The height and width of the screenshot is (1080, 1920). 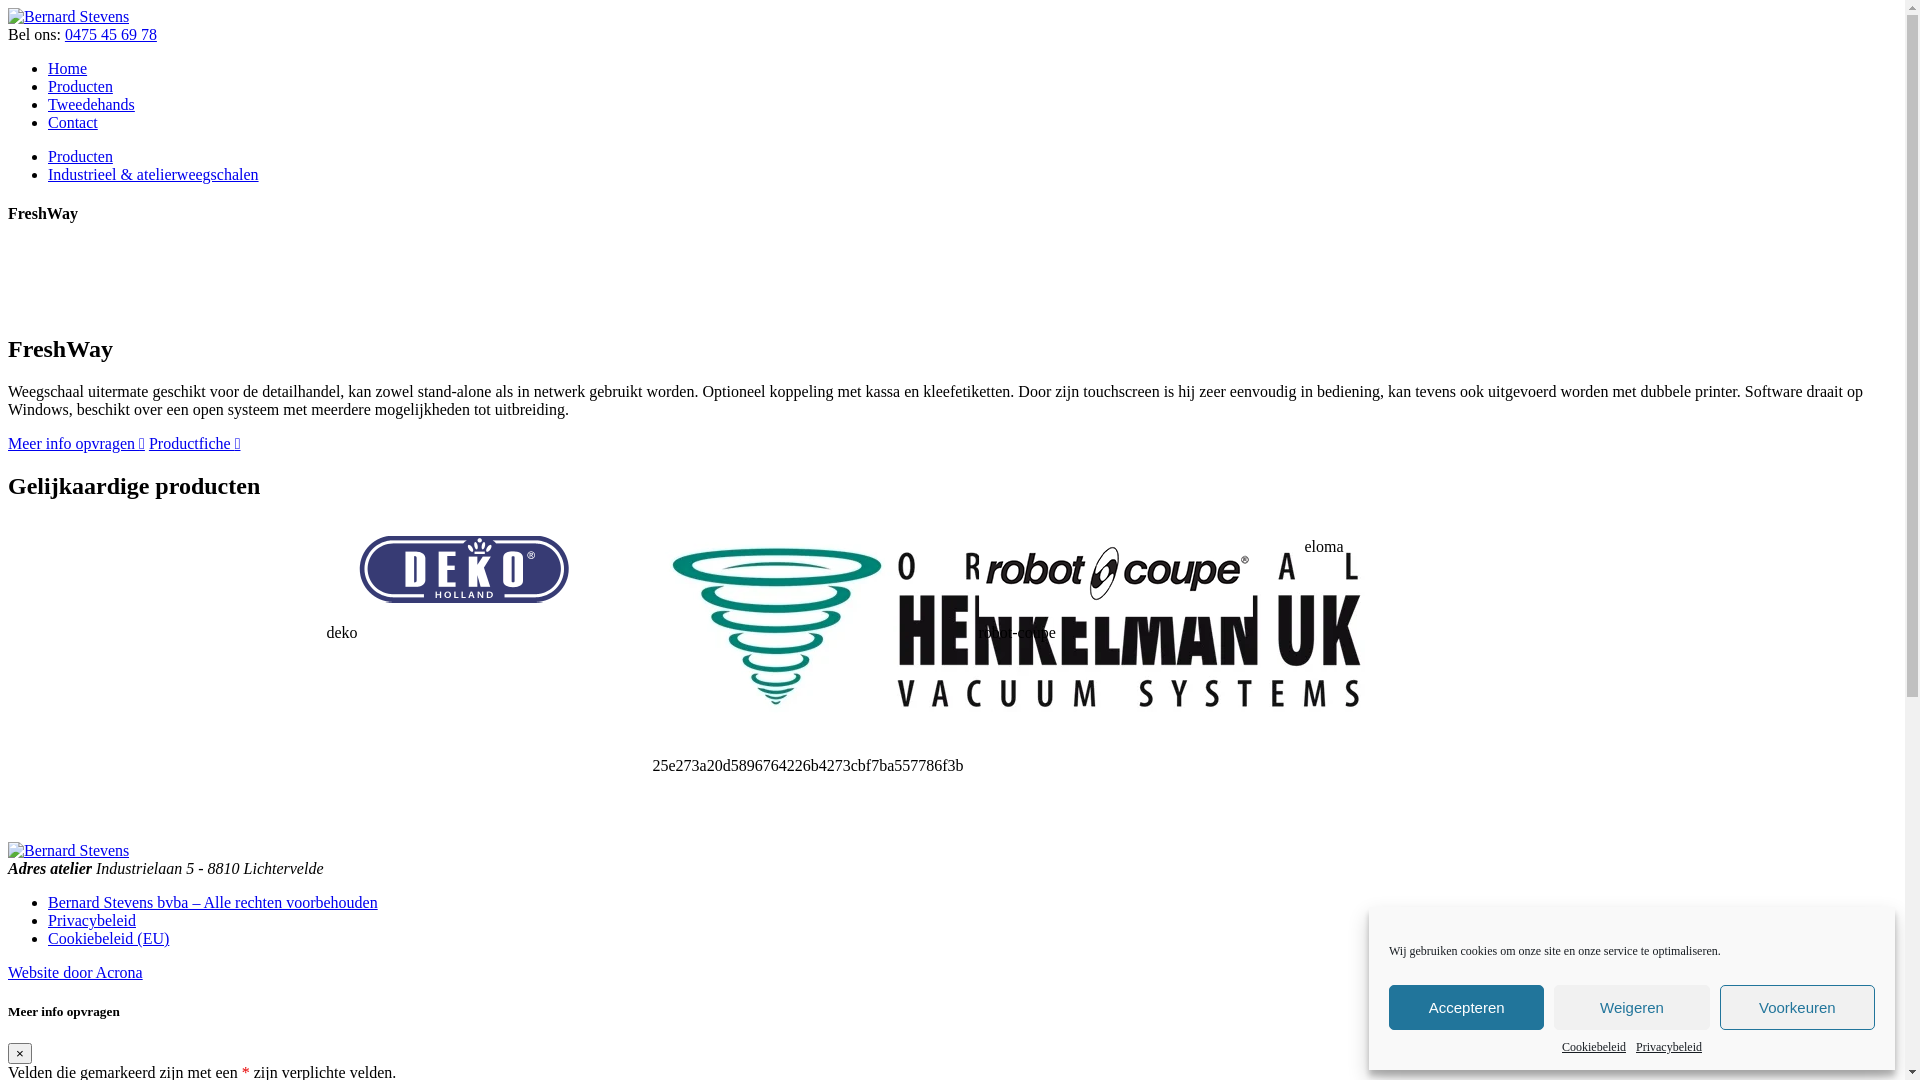 I want to click on Cookiebeleid (EU), so click(x=108, y=938).